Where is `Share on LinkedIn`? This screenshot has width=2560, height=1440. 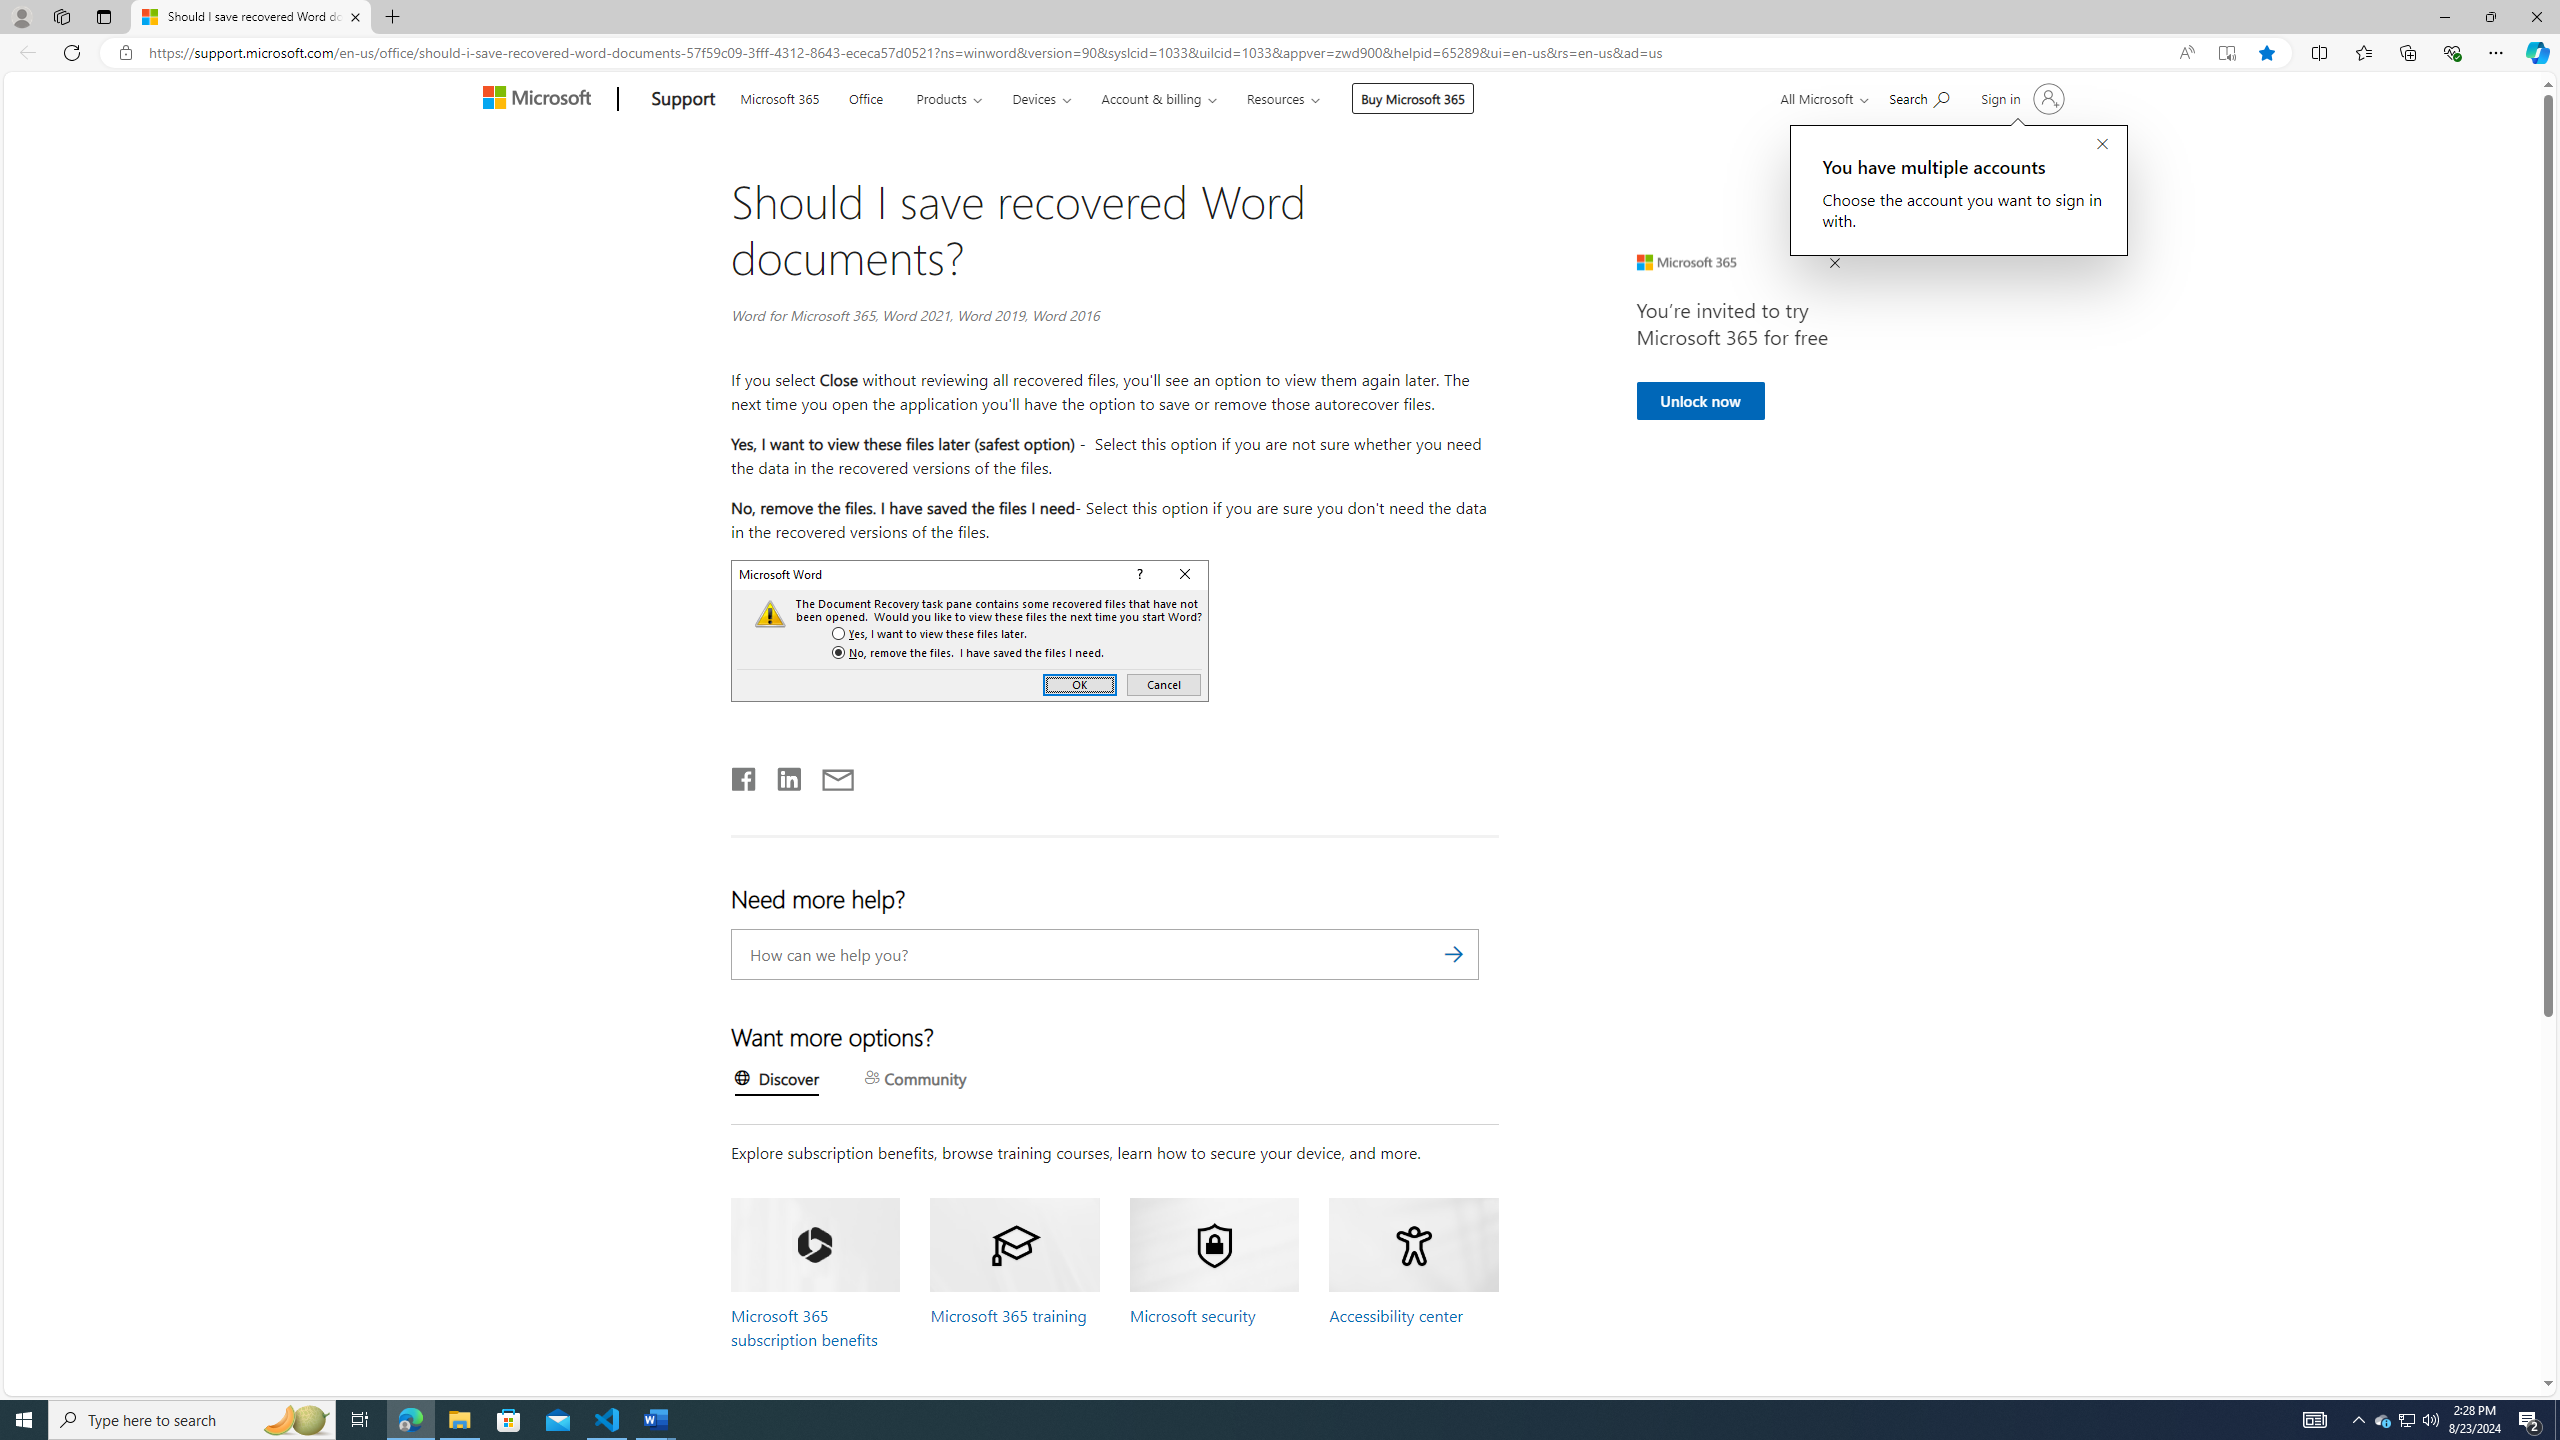 Share on LinkedIn is located at coordinates (780, 776).